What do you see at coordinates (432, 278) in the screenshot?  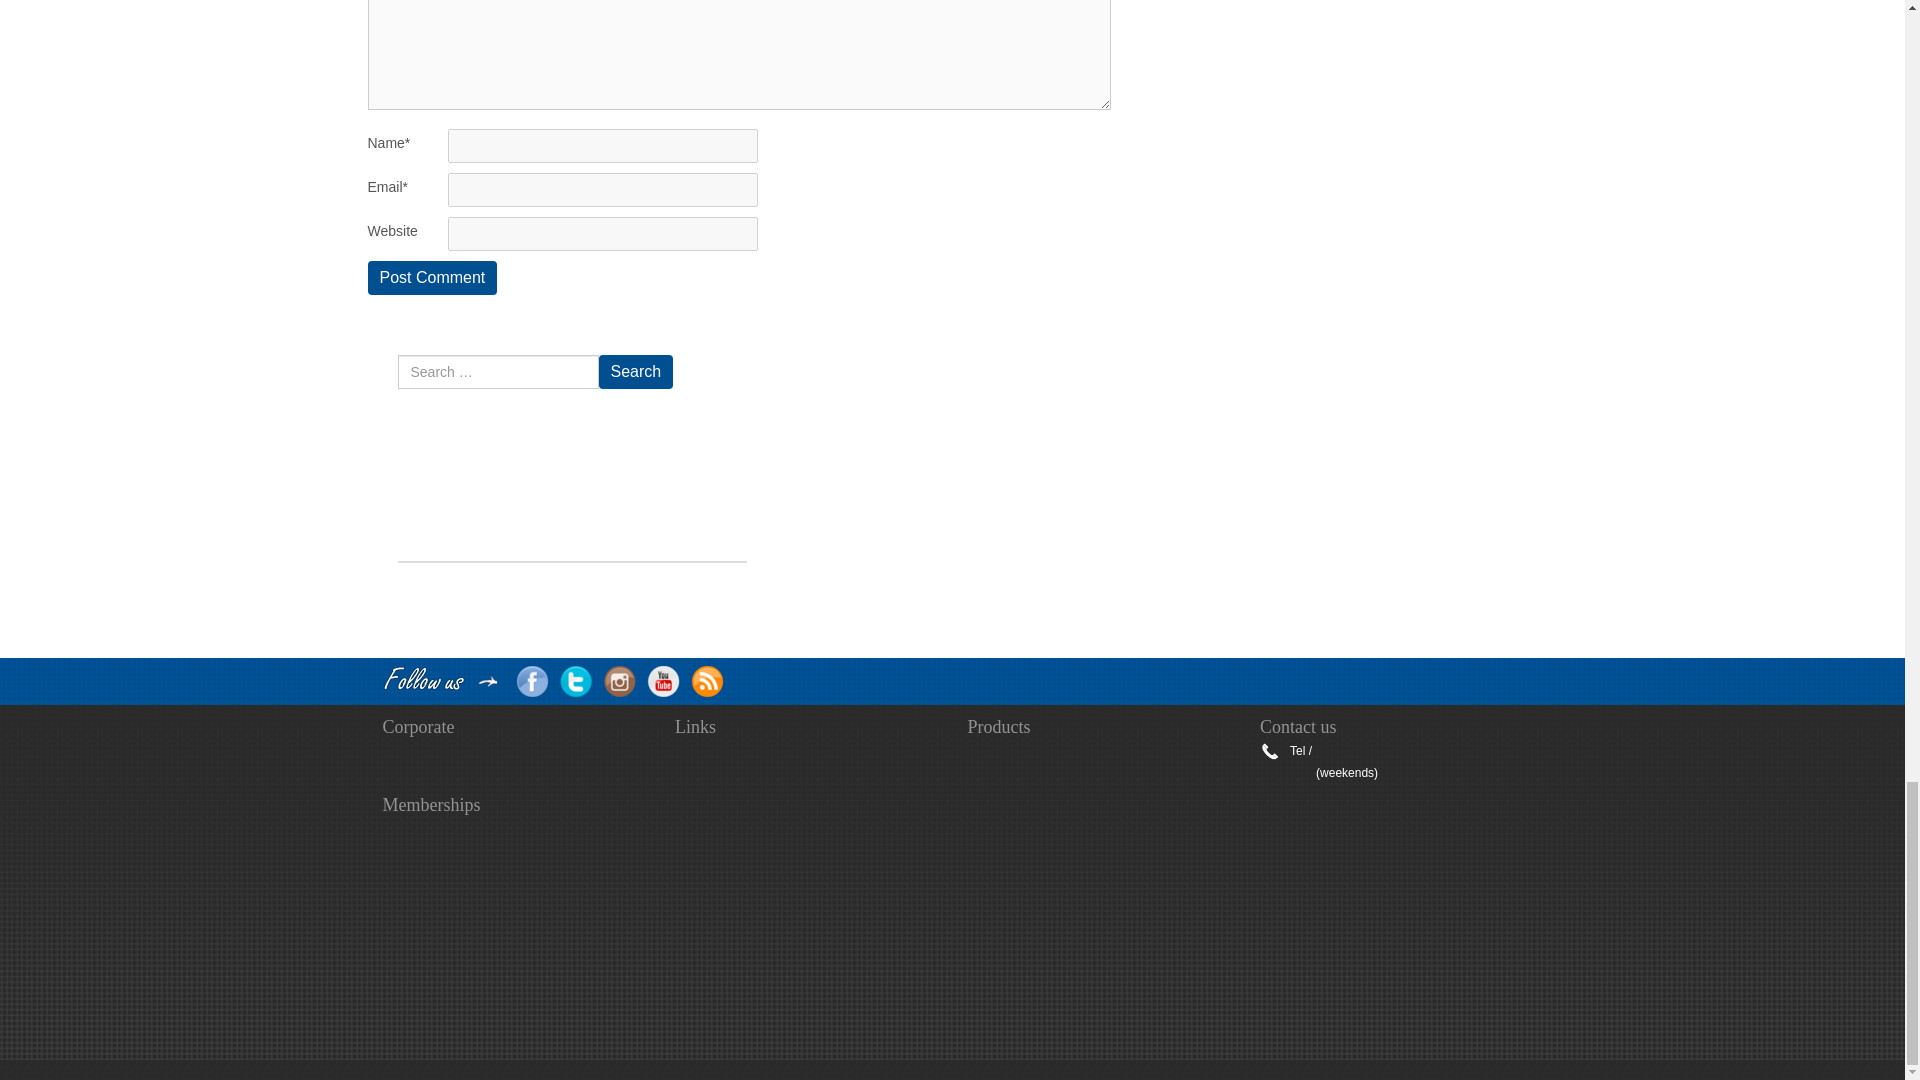 I see `Post Comment` at bounding box center [432, 278].